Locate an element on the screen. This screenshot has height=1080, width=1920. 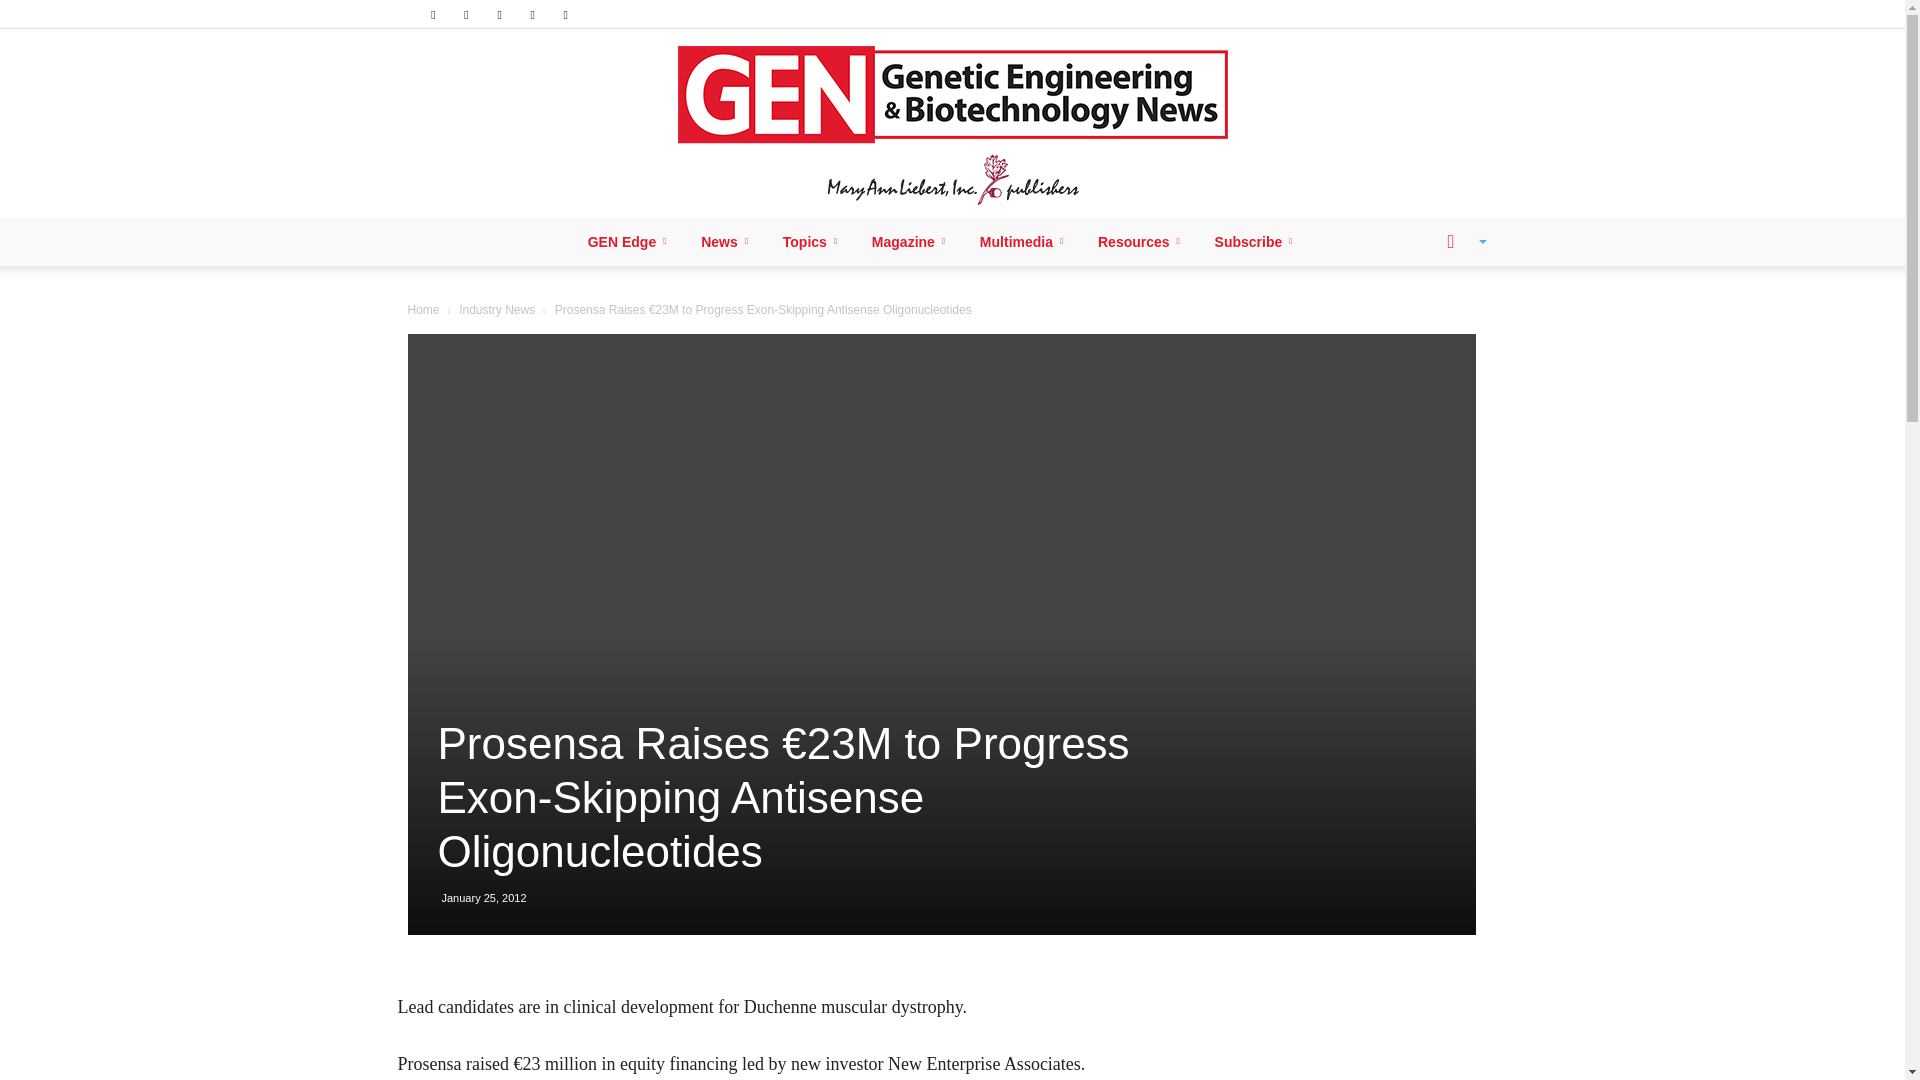
Twitter is located at coordinates (532, 14).